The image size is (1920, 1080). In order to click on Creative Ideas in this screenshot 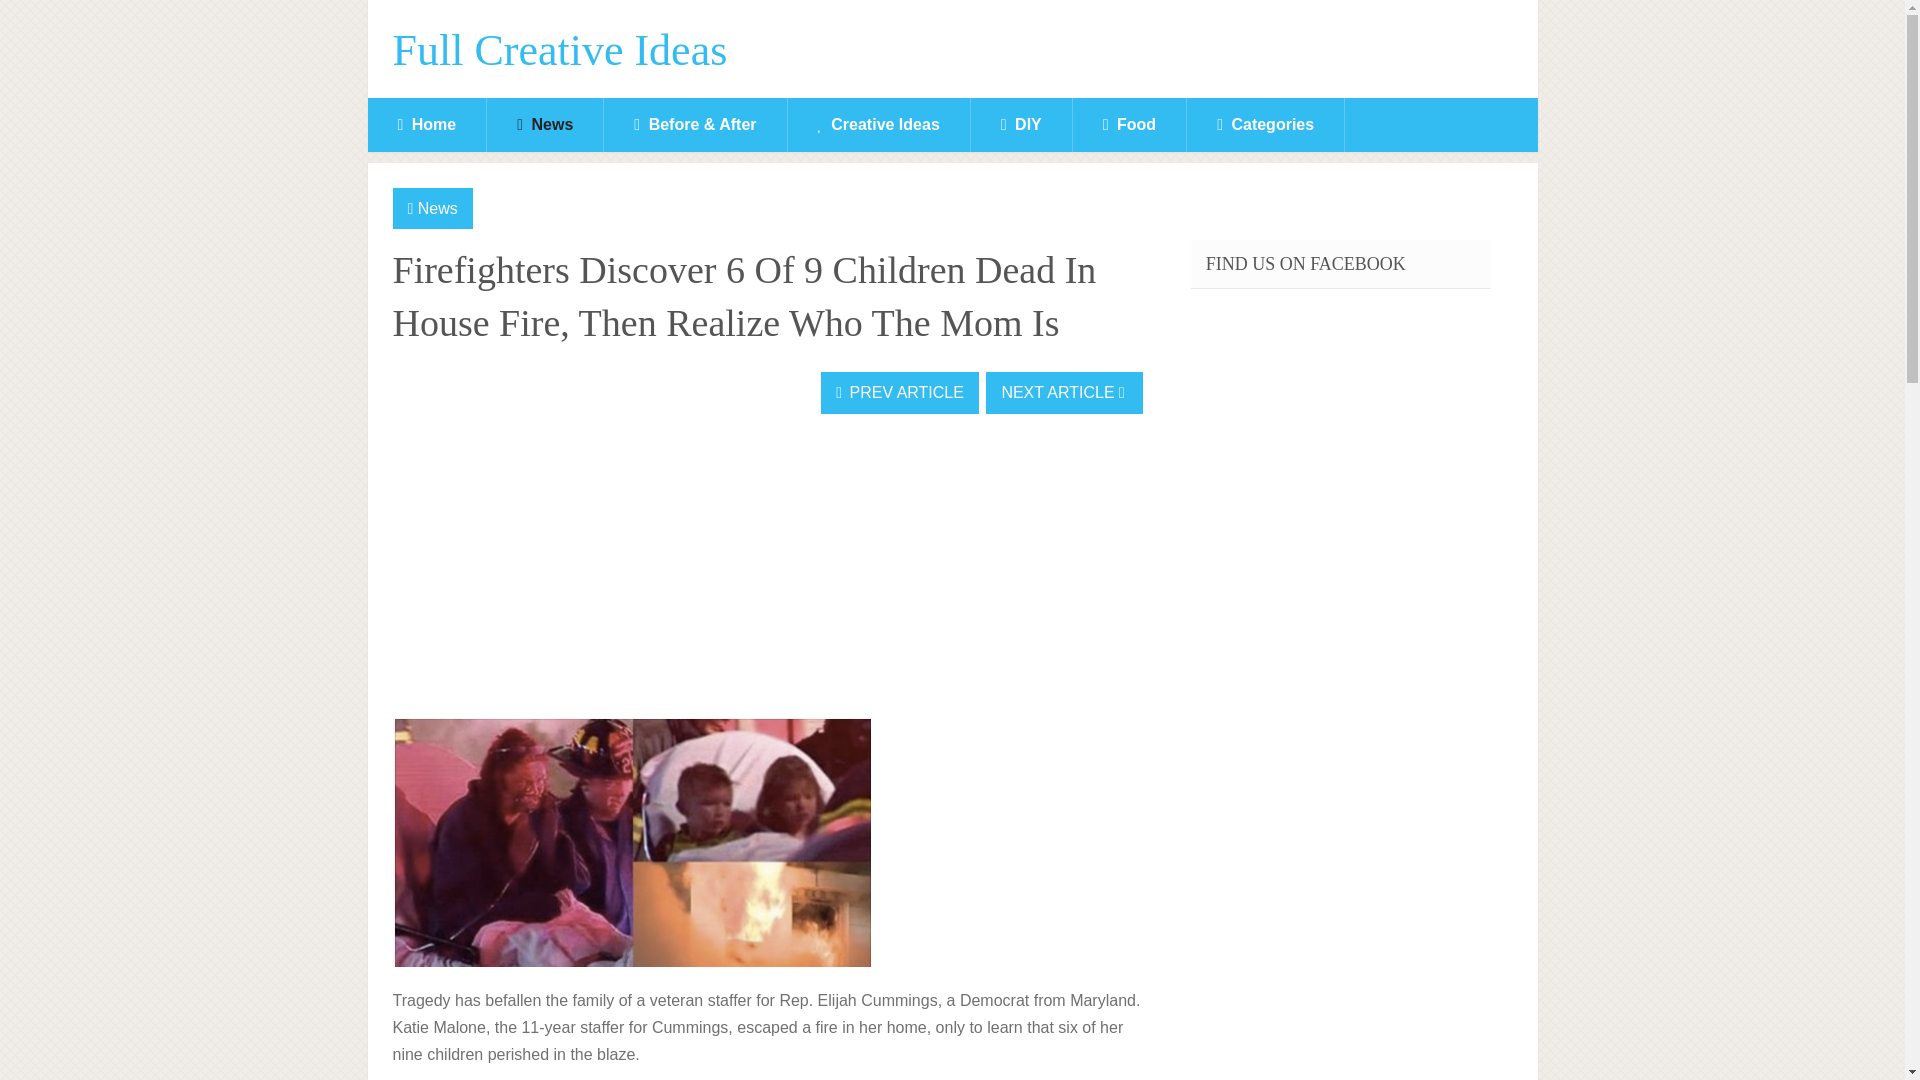, I will do `click(878, 125)`.